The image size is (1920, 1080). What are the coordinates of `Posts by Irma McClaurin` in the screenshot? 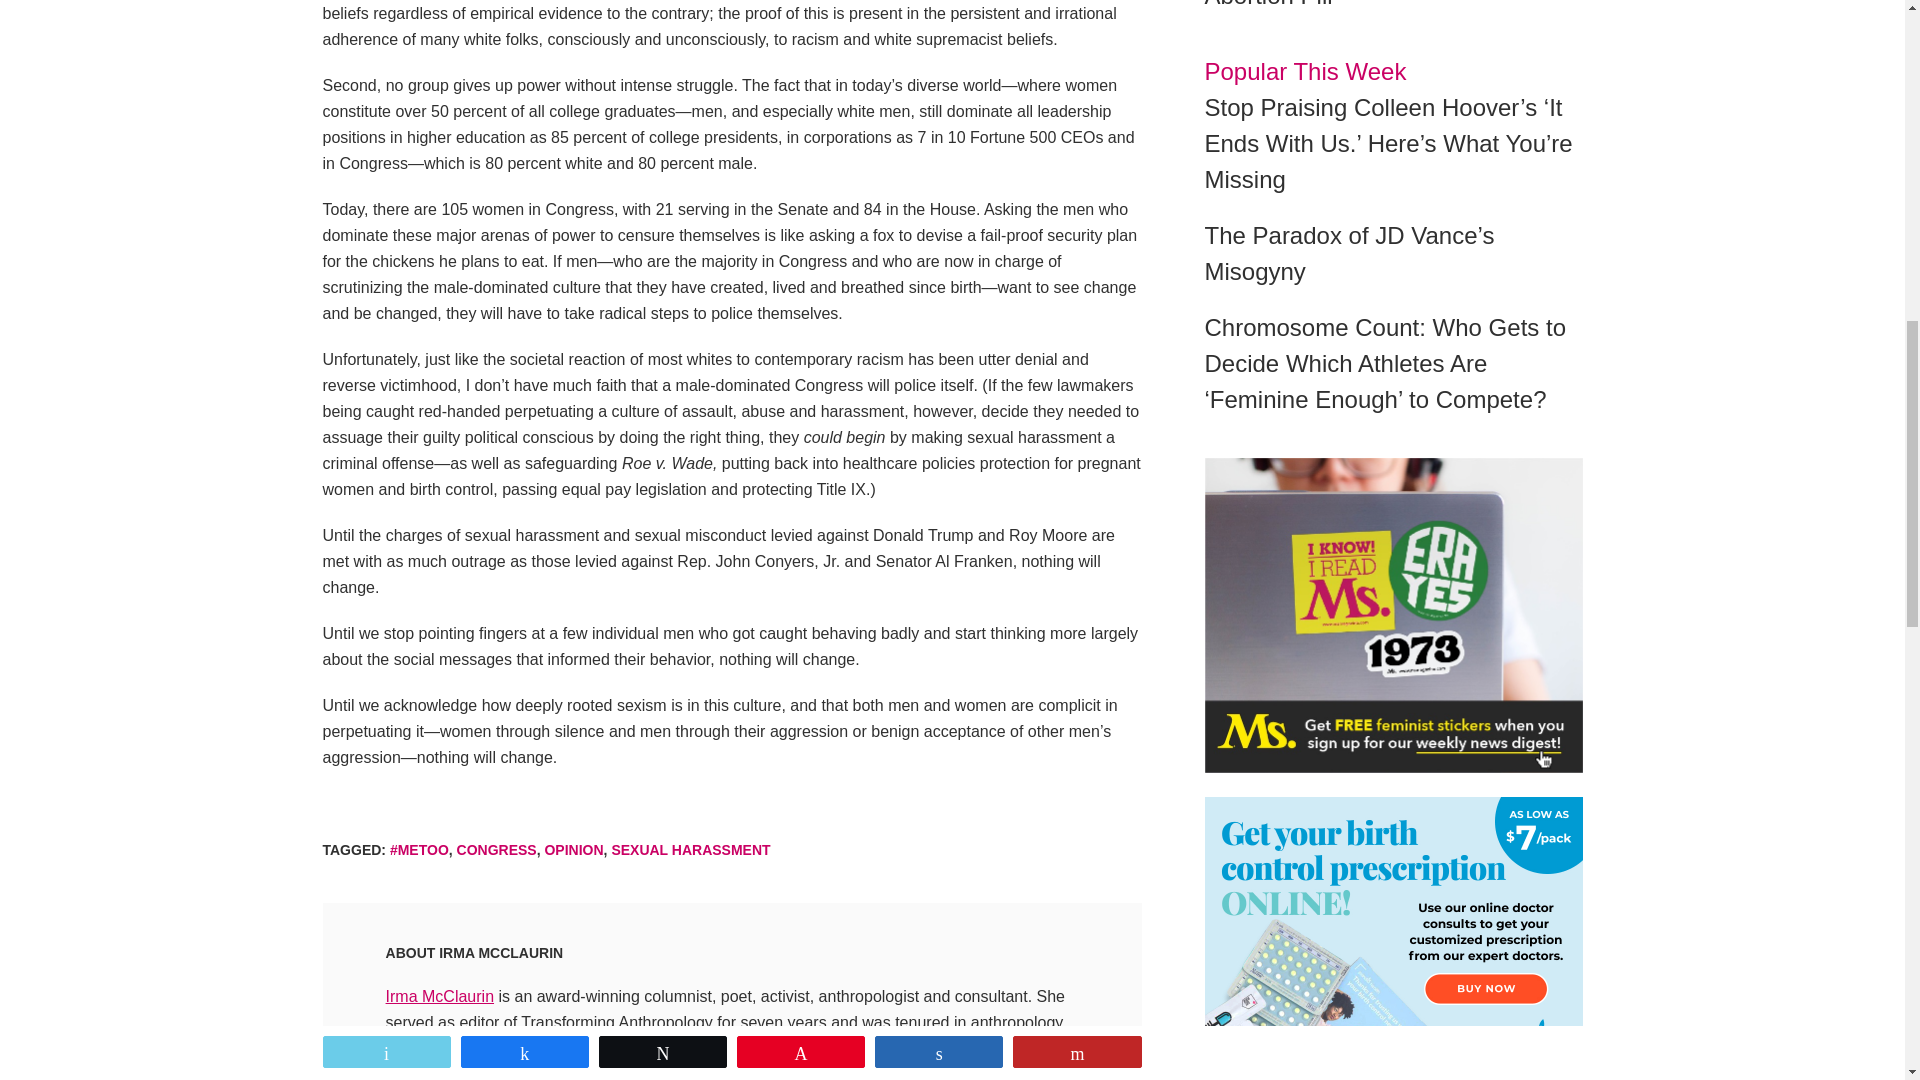 It's located at (500, 953).